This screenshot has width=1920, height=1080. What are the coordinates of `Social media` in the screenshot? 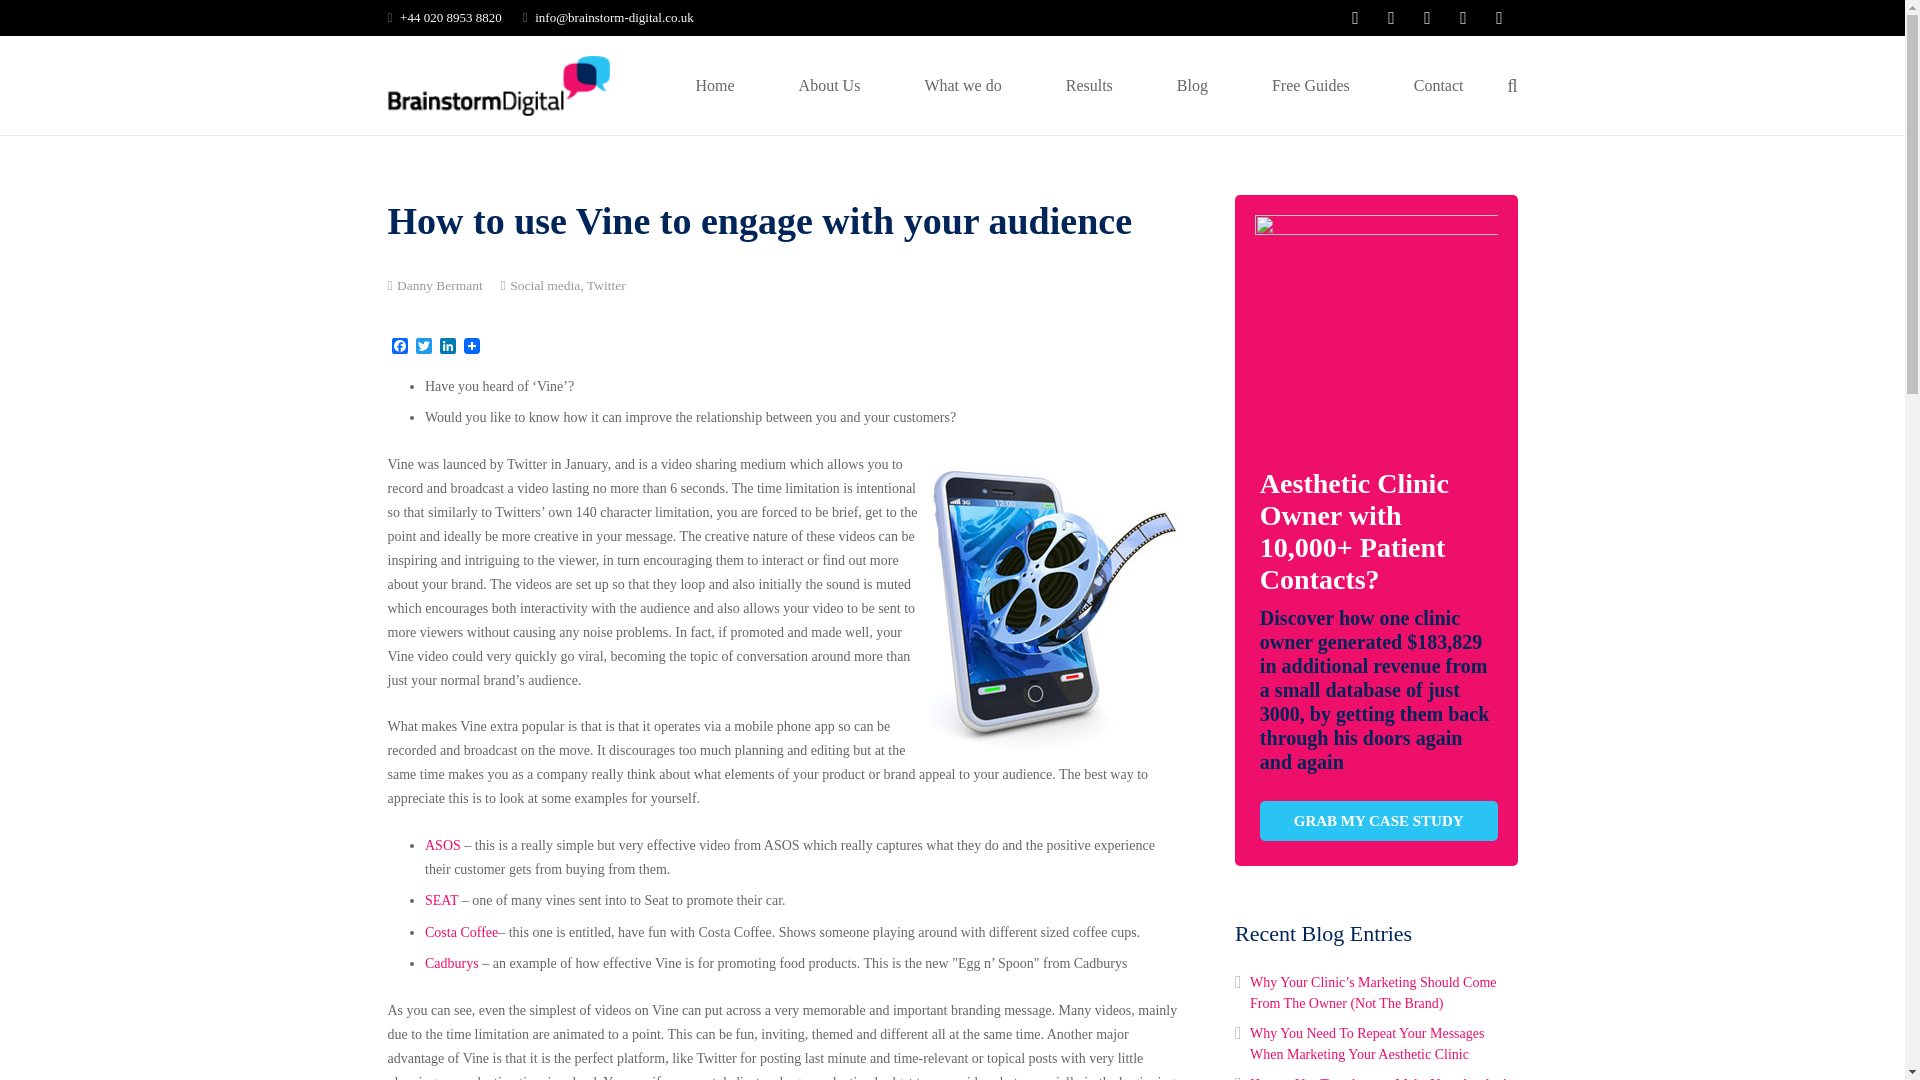 It's located at (544, 284).